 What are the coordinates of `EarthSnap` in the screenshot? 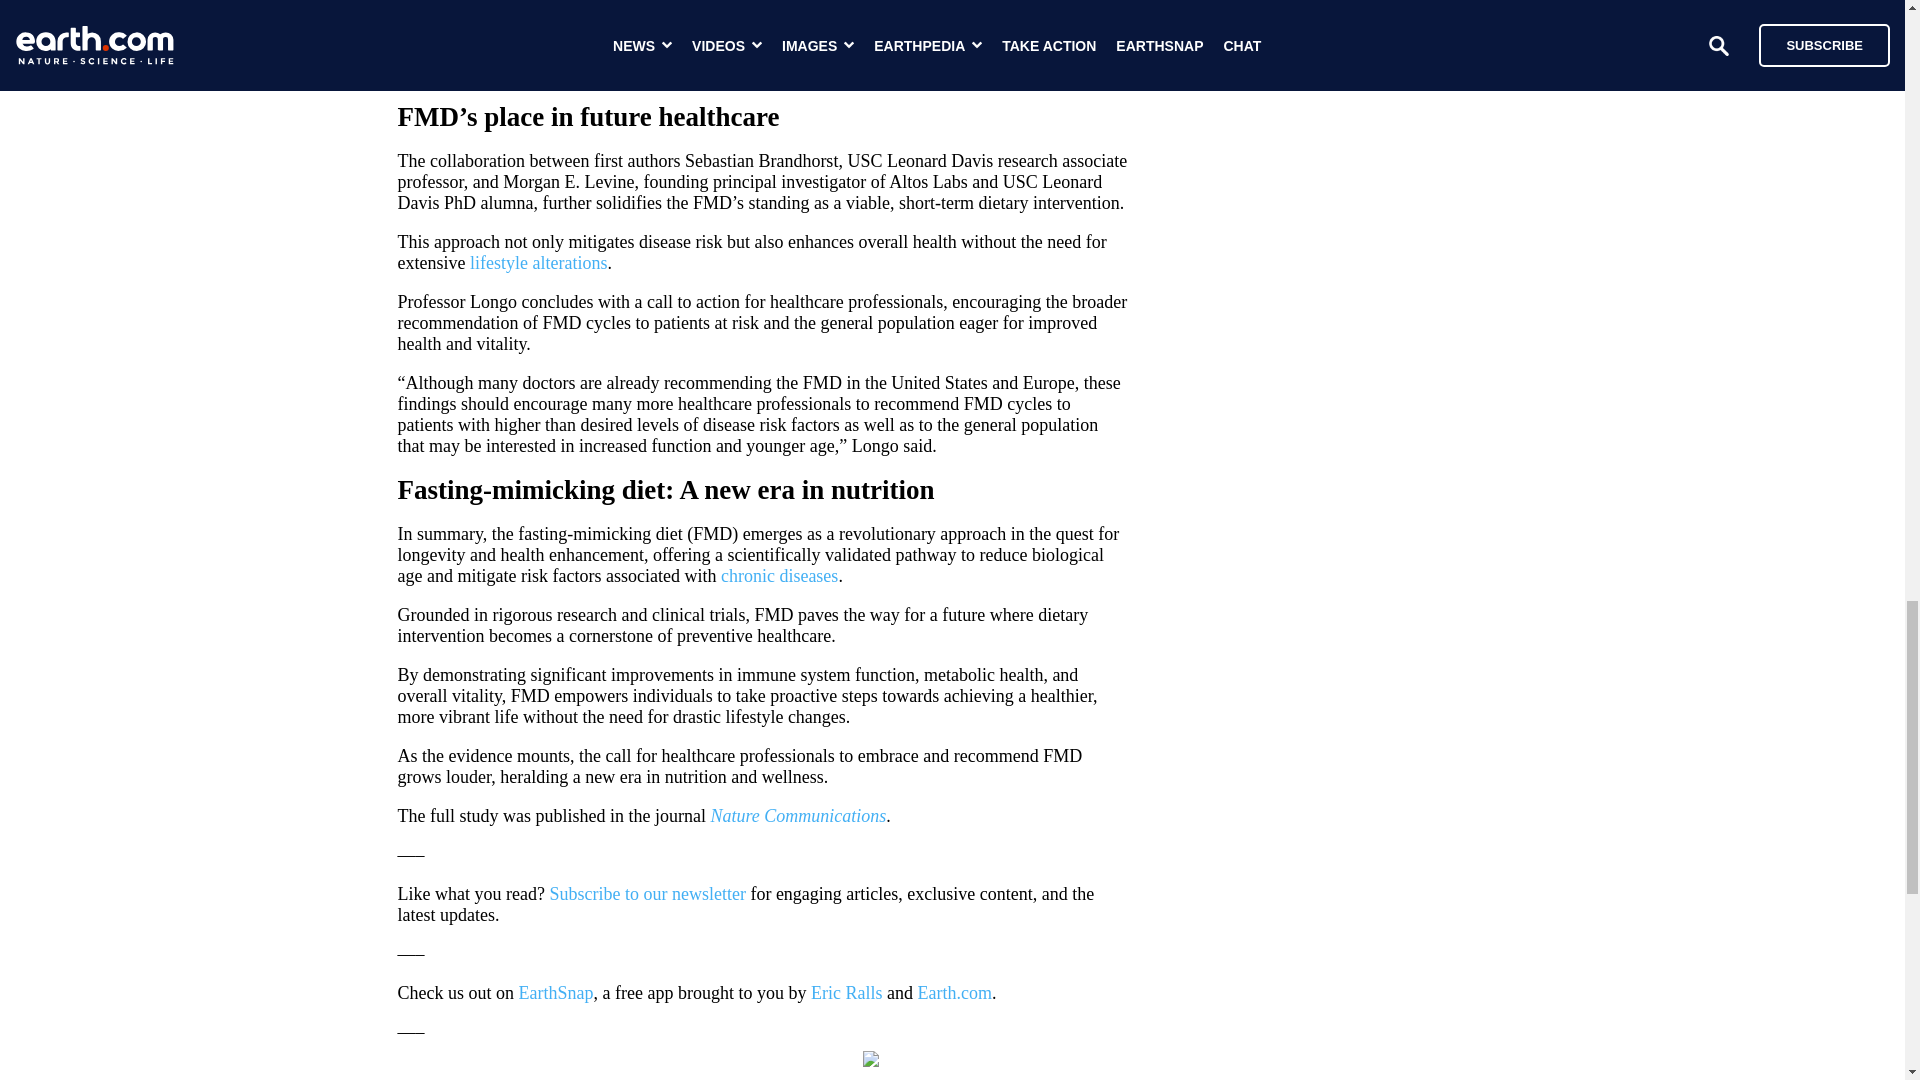 It's located at (556, 992).